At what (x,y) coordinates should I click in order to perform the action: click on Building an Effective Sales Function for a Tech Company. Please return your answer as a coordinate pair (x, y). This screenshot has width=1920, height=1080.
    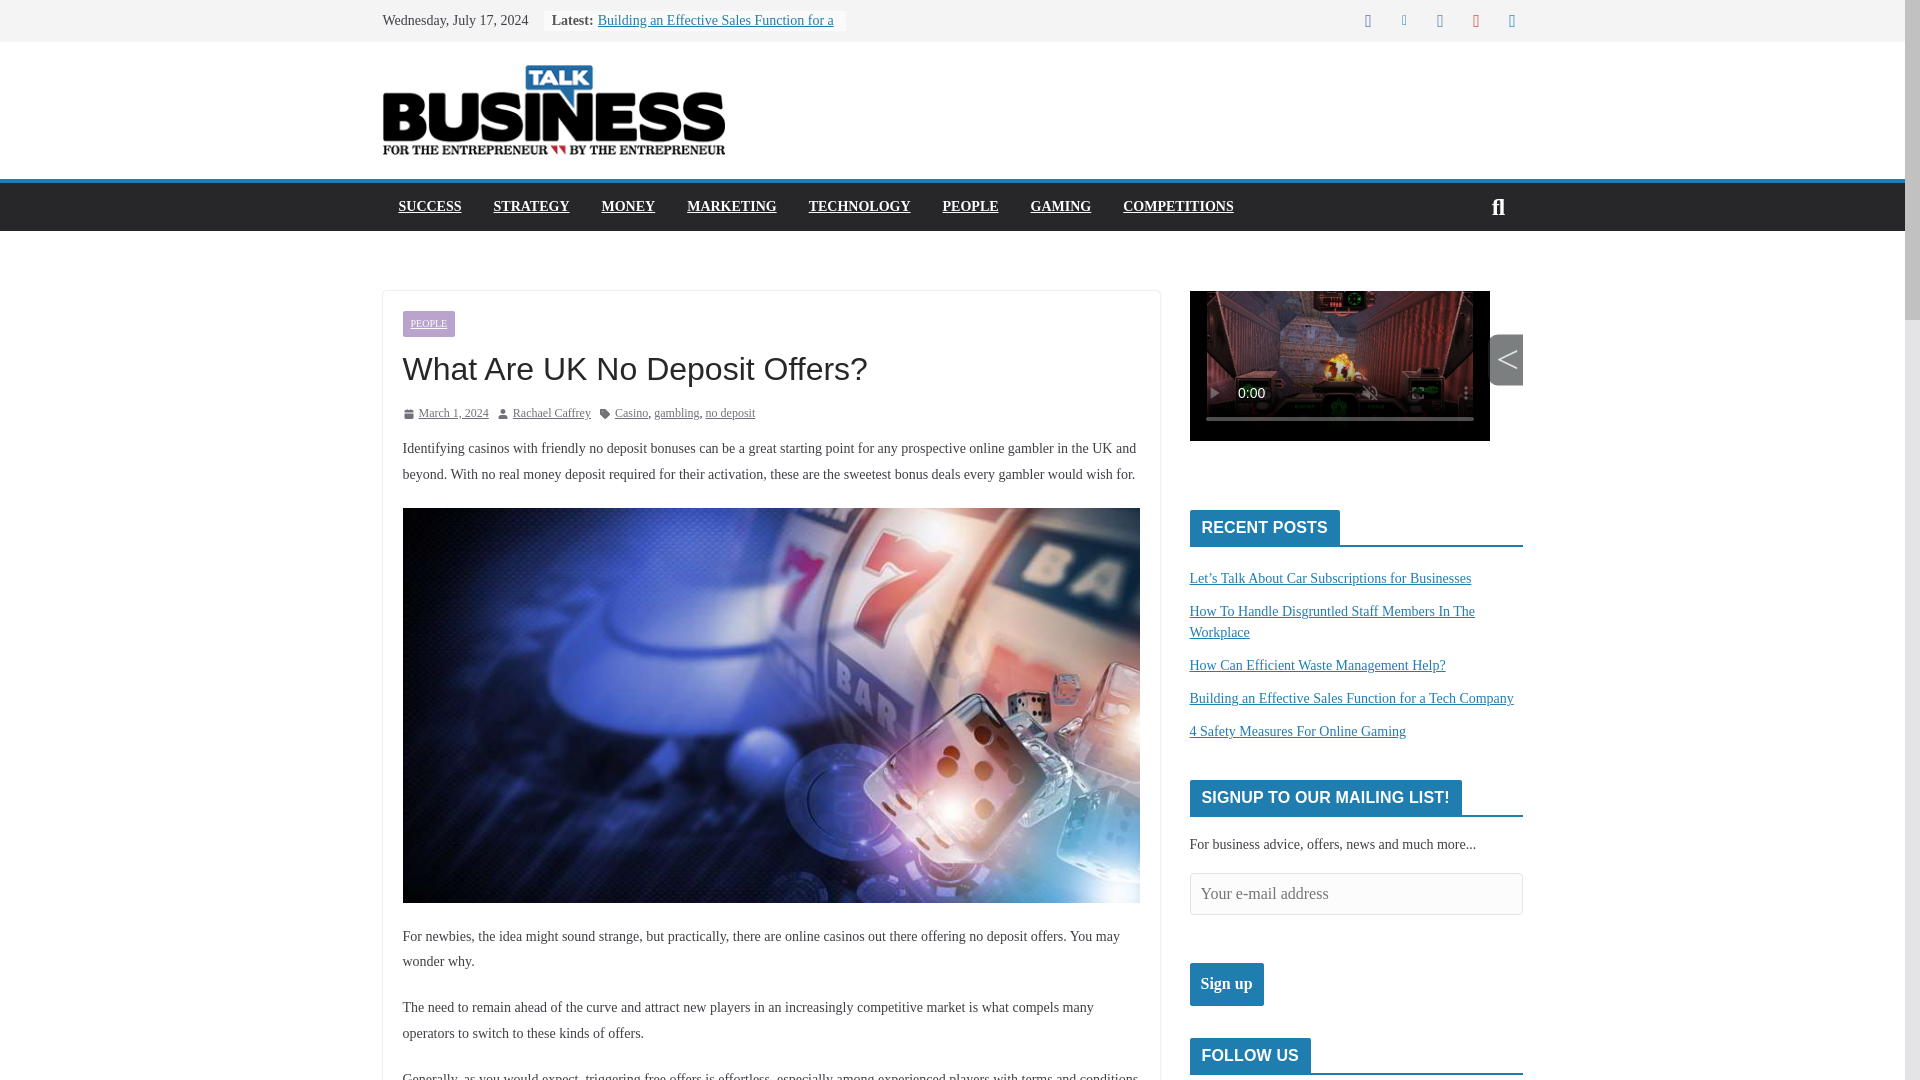
    Looking at the image, I should click on (1352, 698).